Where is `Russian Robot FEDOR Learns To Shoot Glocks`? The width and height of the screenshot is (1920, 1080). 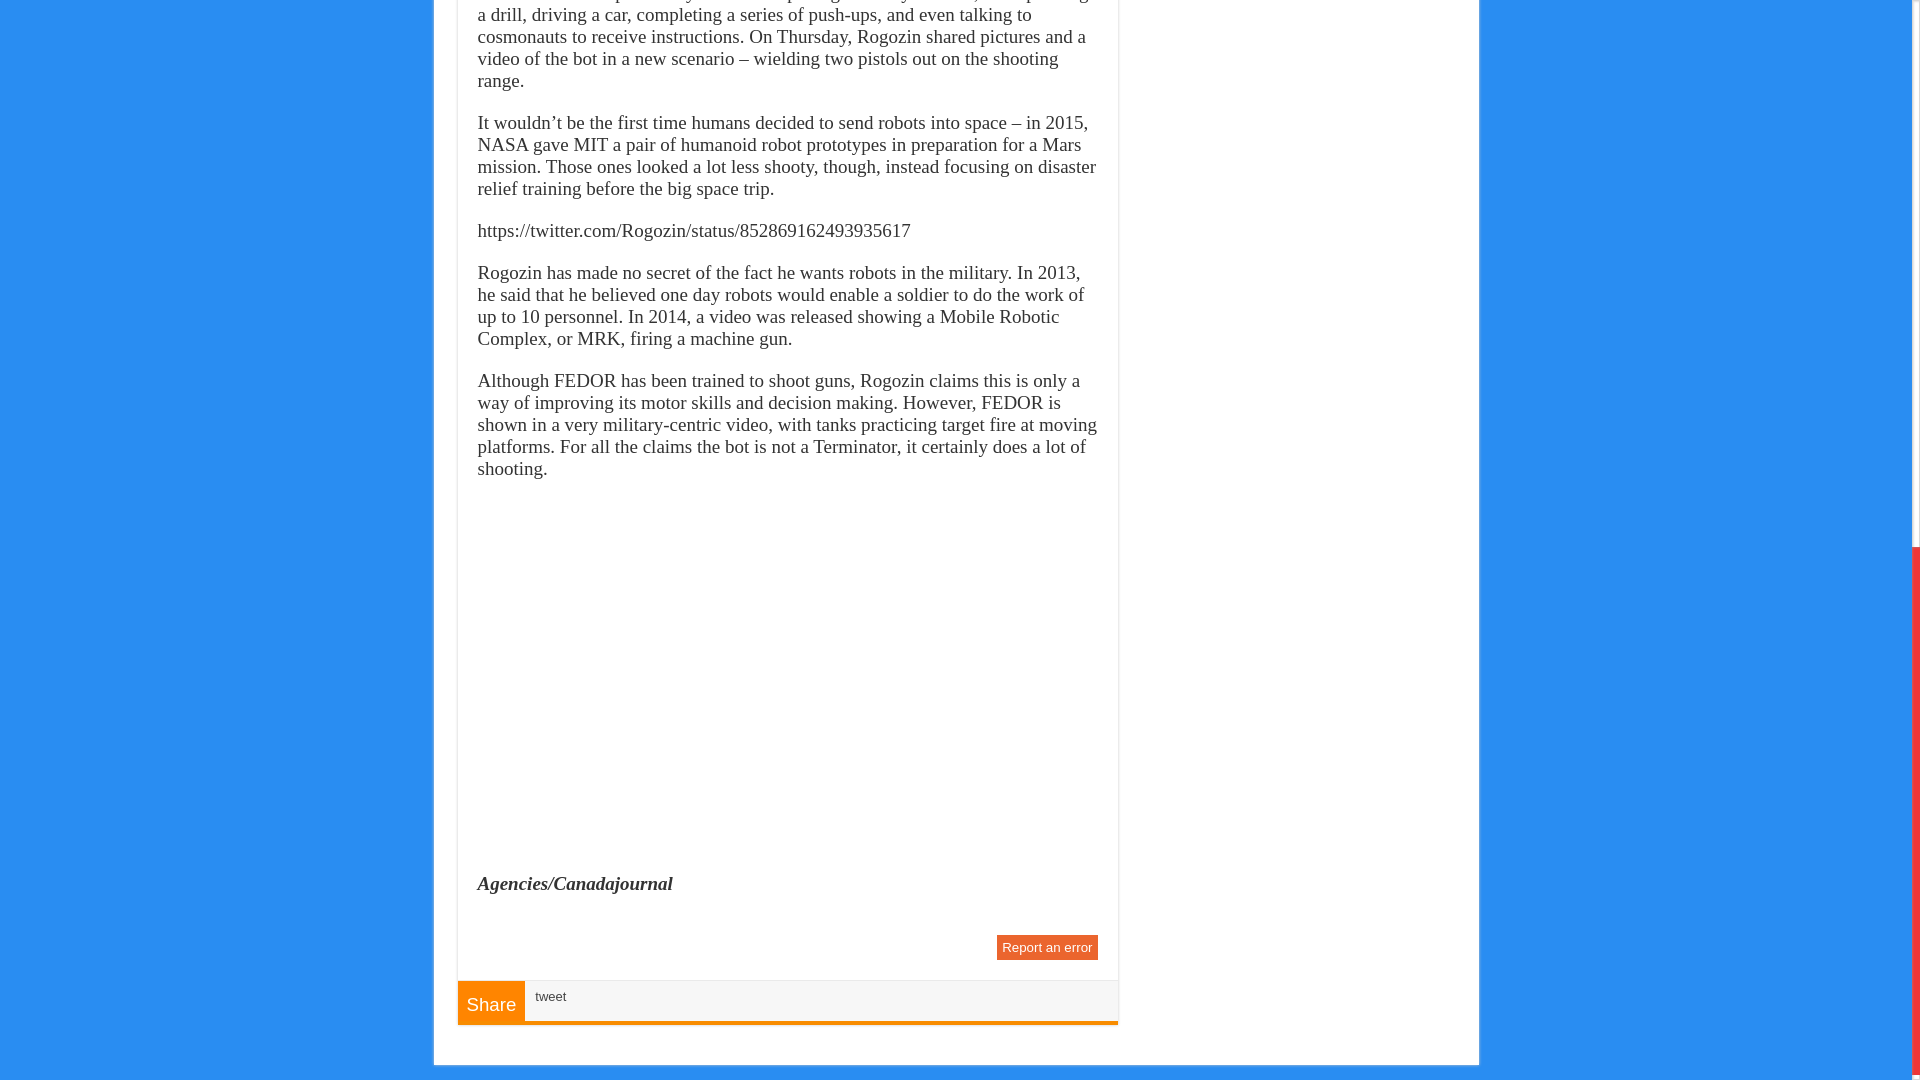 Russian Robot FEDOR Learns To Shoot Glocks is located at coordinates (787, 674).